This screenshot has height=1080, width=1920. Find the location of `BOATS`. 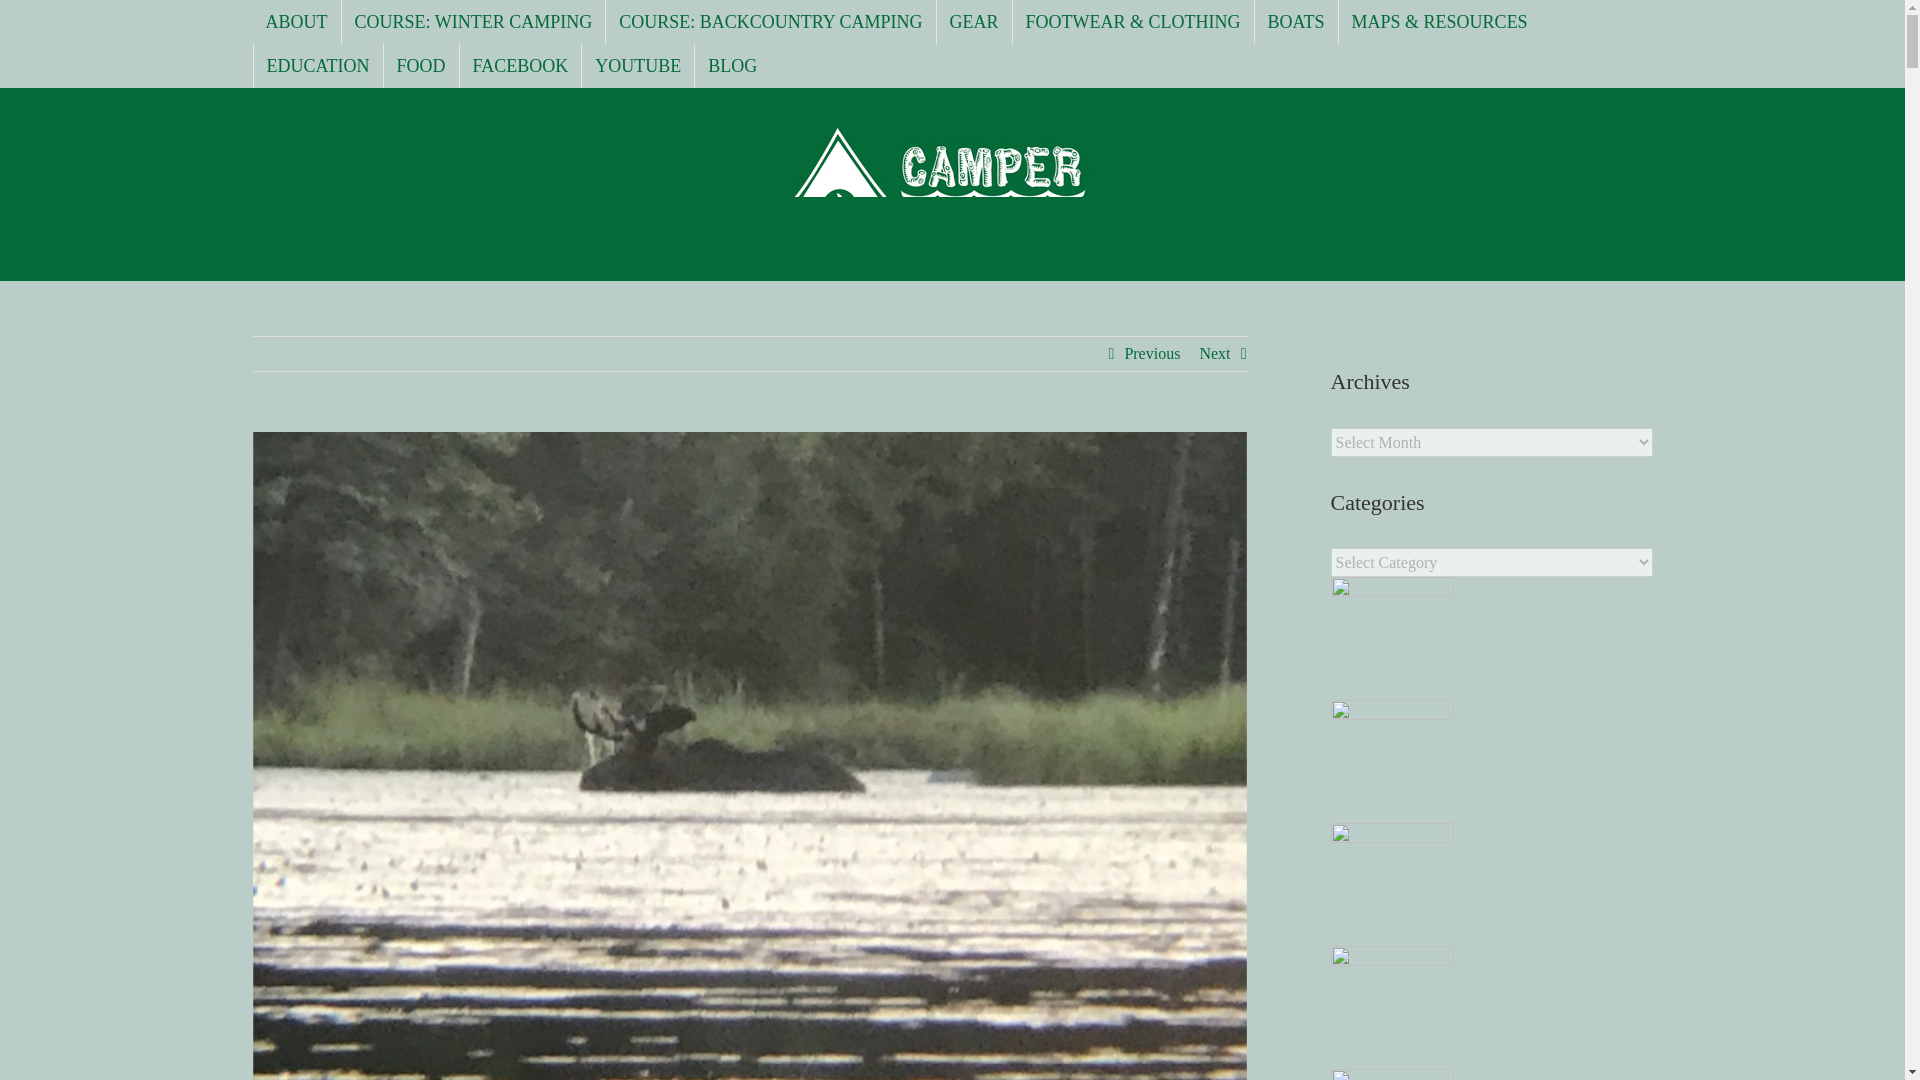

BOATS is located at coordinates (1296, 22).